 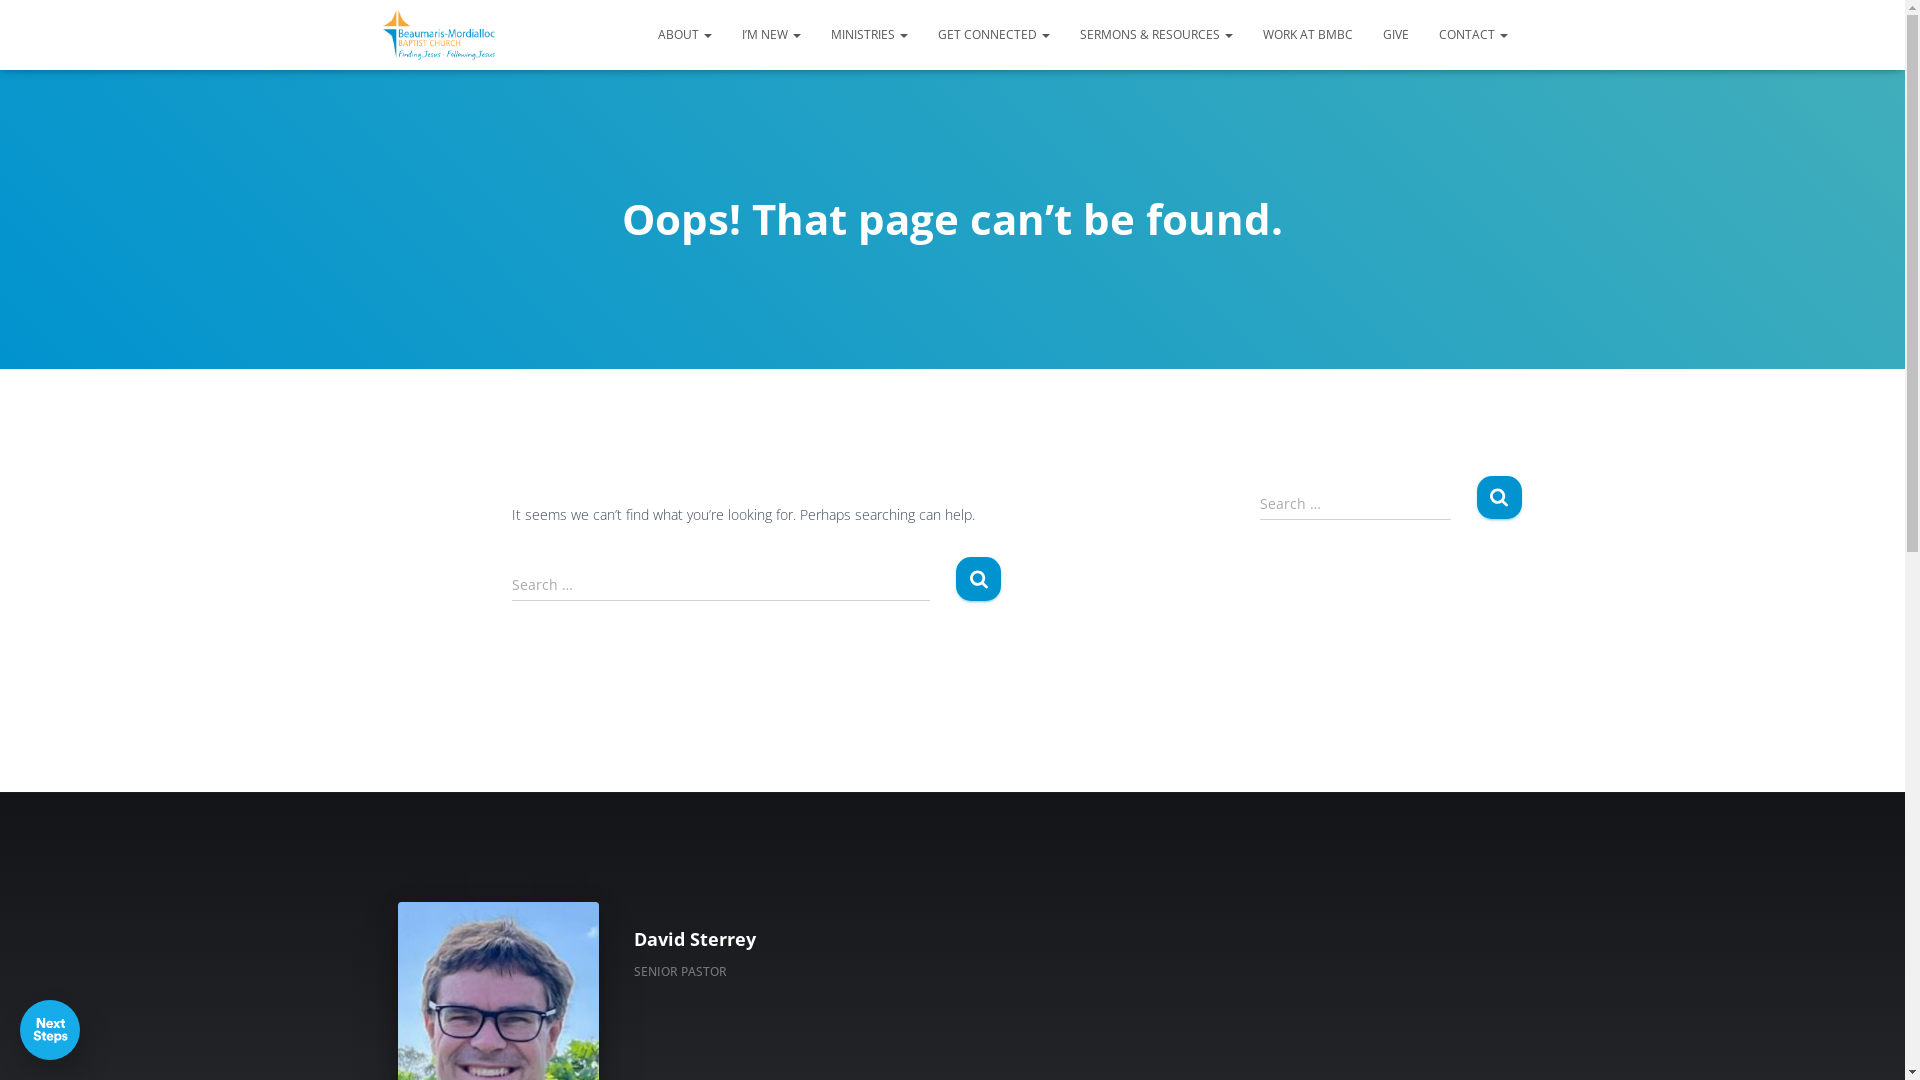 I want to click on MINISTRIES, so click(x=870, y=35).